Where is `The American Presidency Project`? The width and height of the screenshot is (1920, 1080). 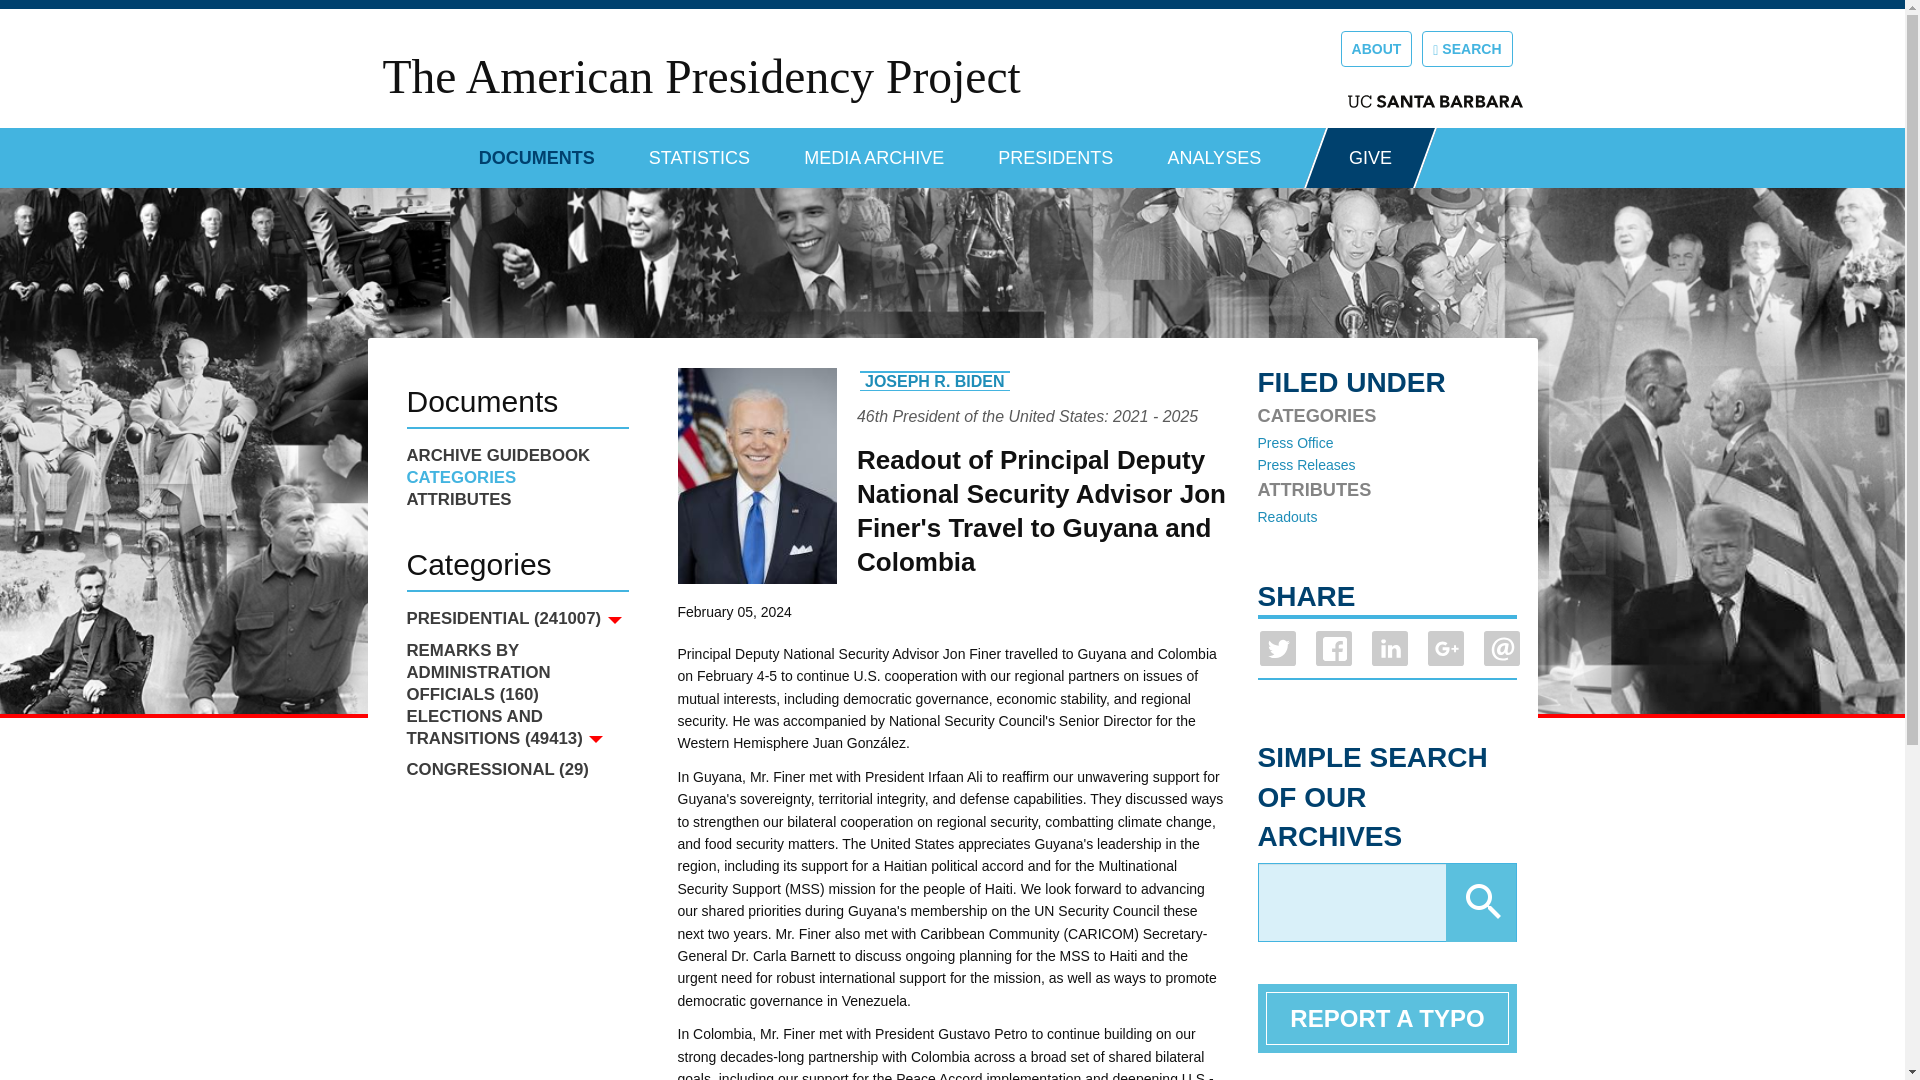 The American Presidency Project is located at coordinates (700, 76).